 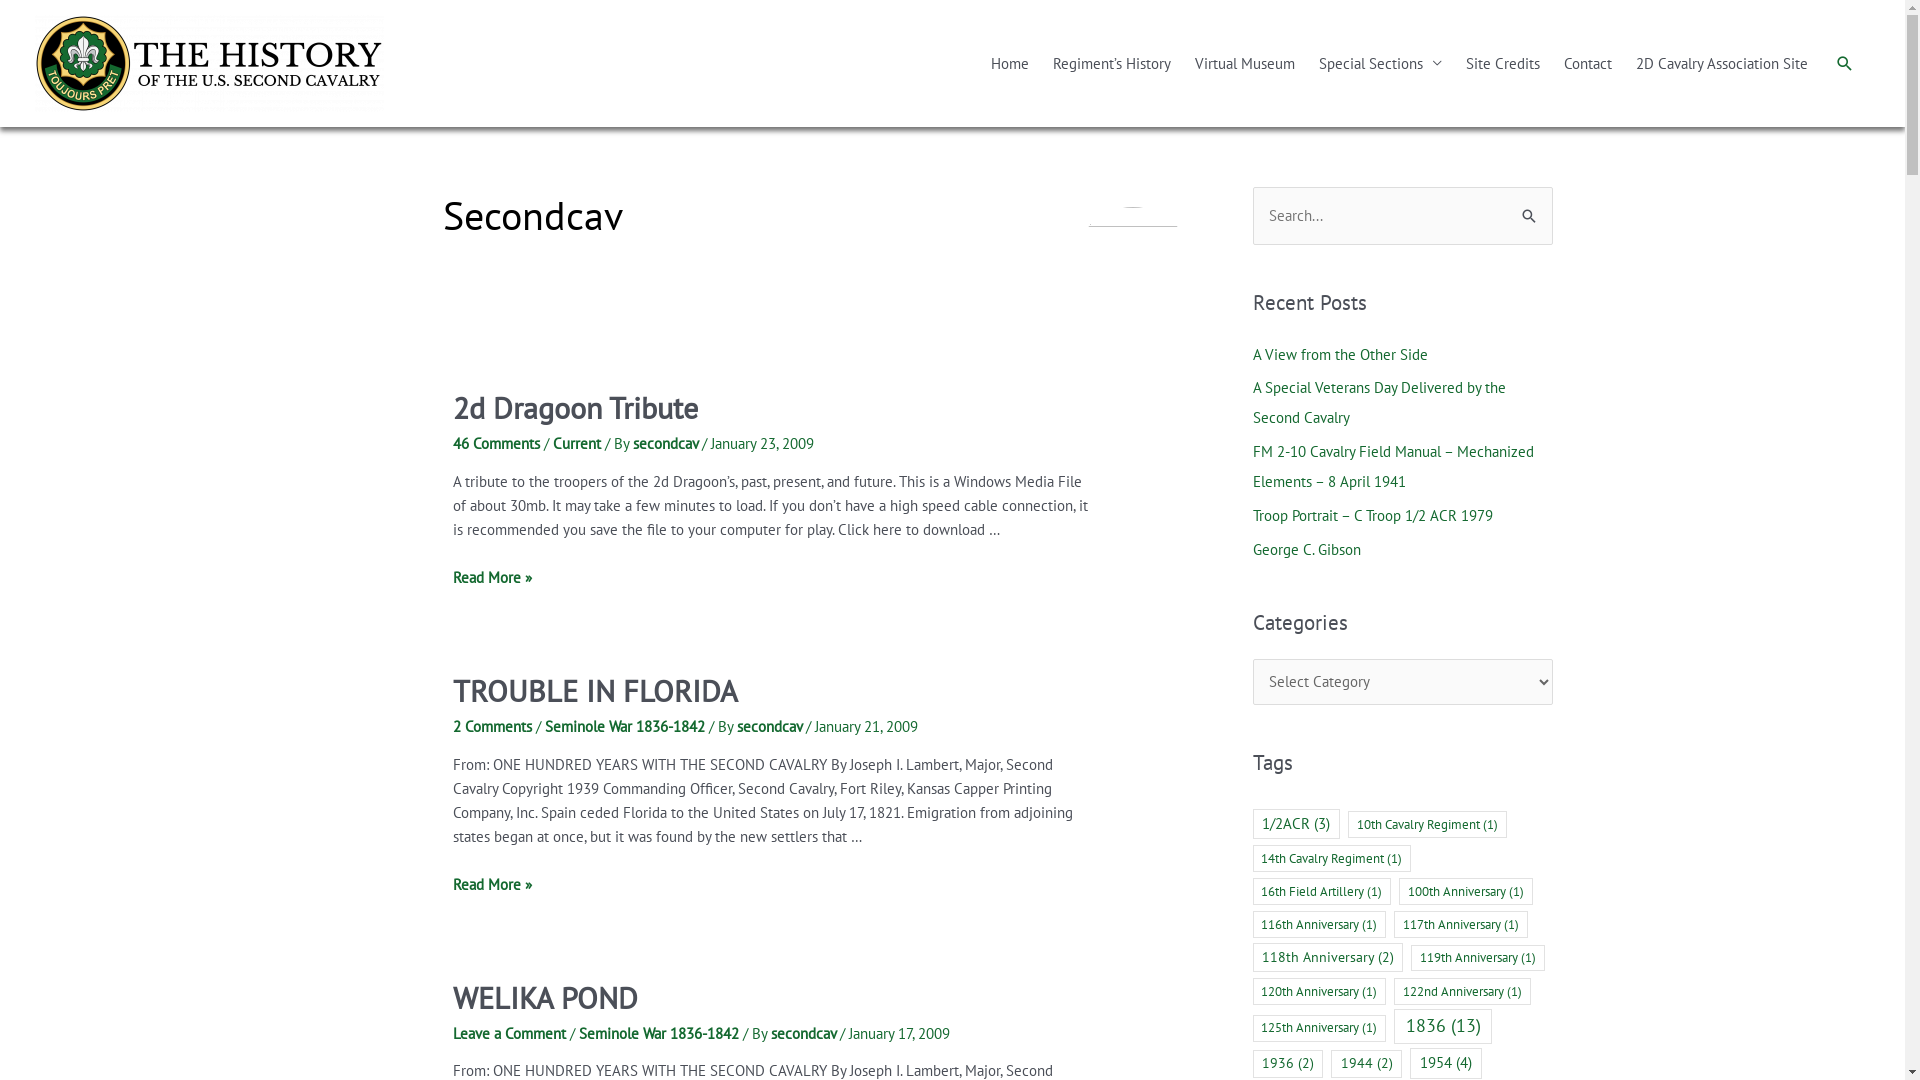 What do you see at coordinates (659, 1034) in the screenshot?
I see `Seminole War 1836-1842` at bounding box center [659, 1034].